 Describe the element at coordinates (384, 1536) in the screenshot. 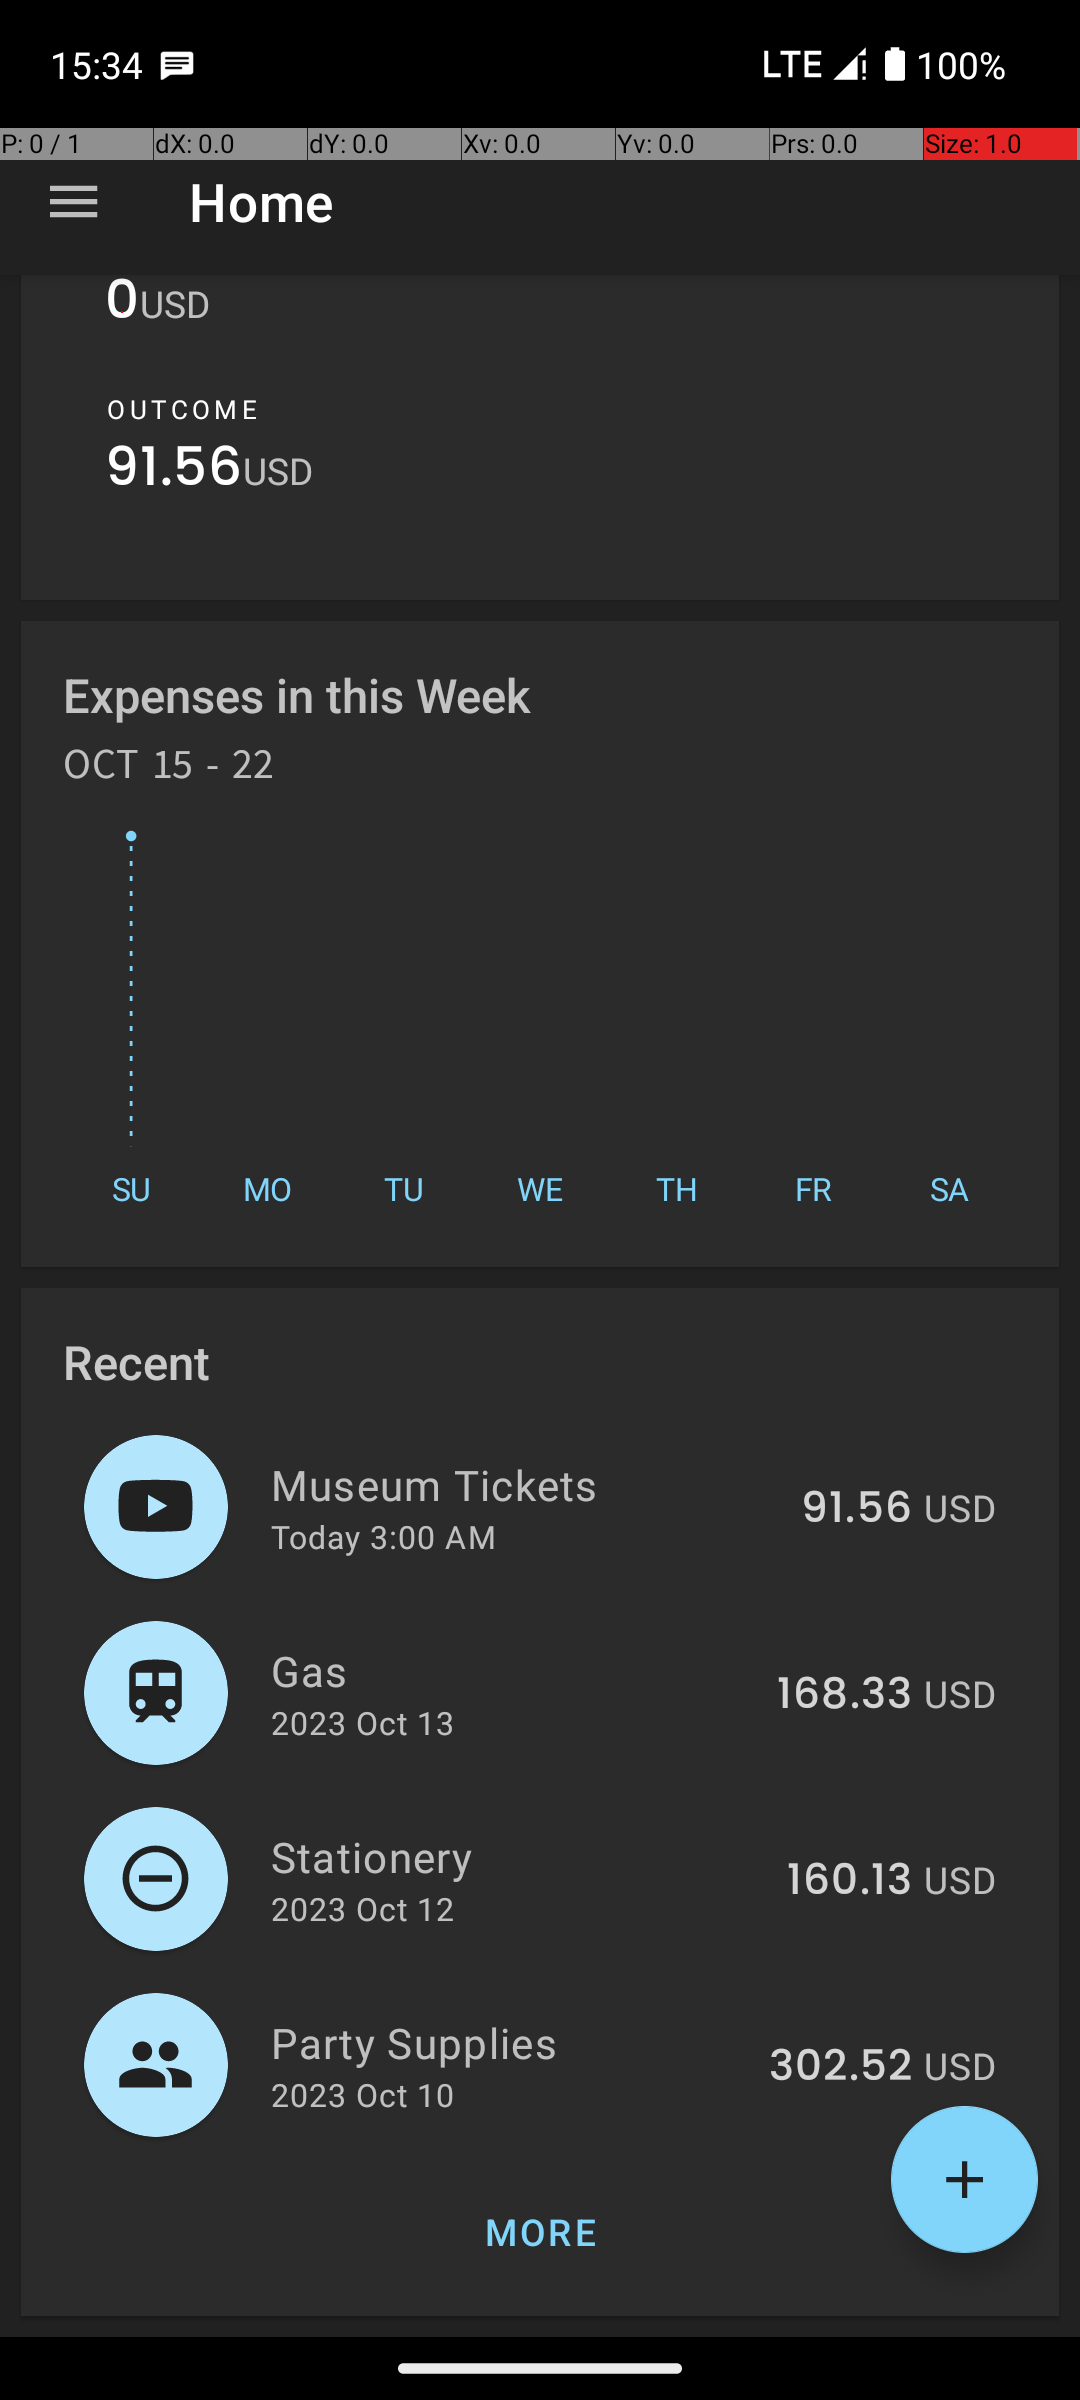

I see `Today 3:00 AM` at that location.